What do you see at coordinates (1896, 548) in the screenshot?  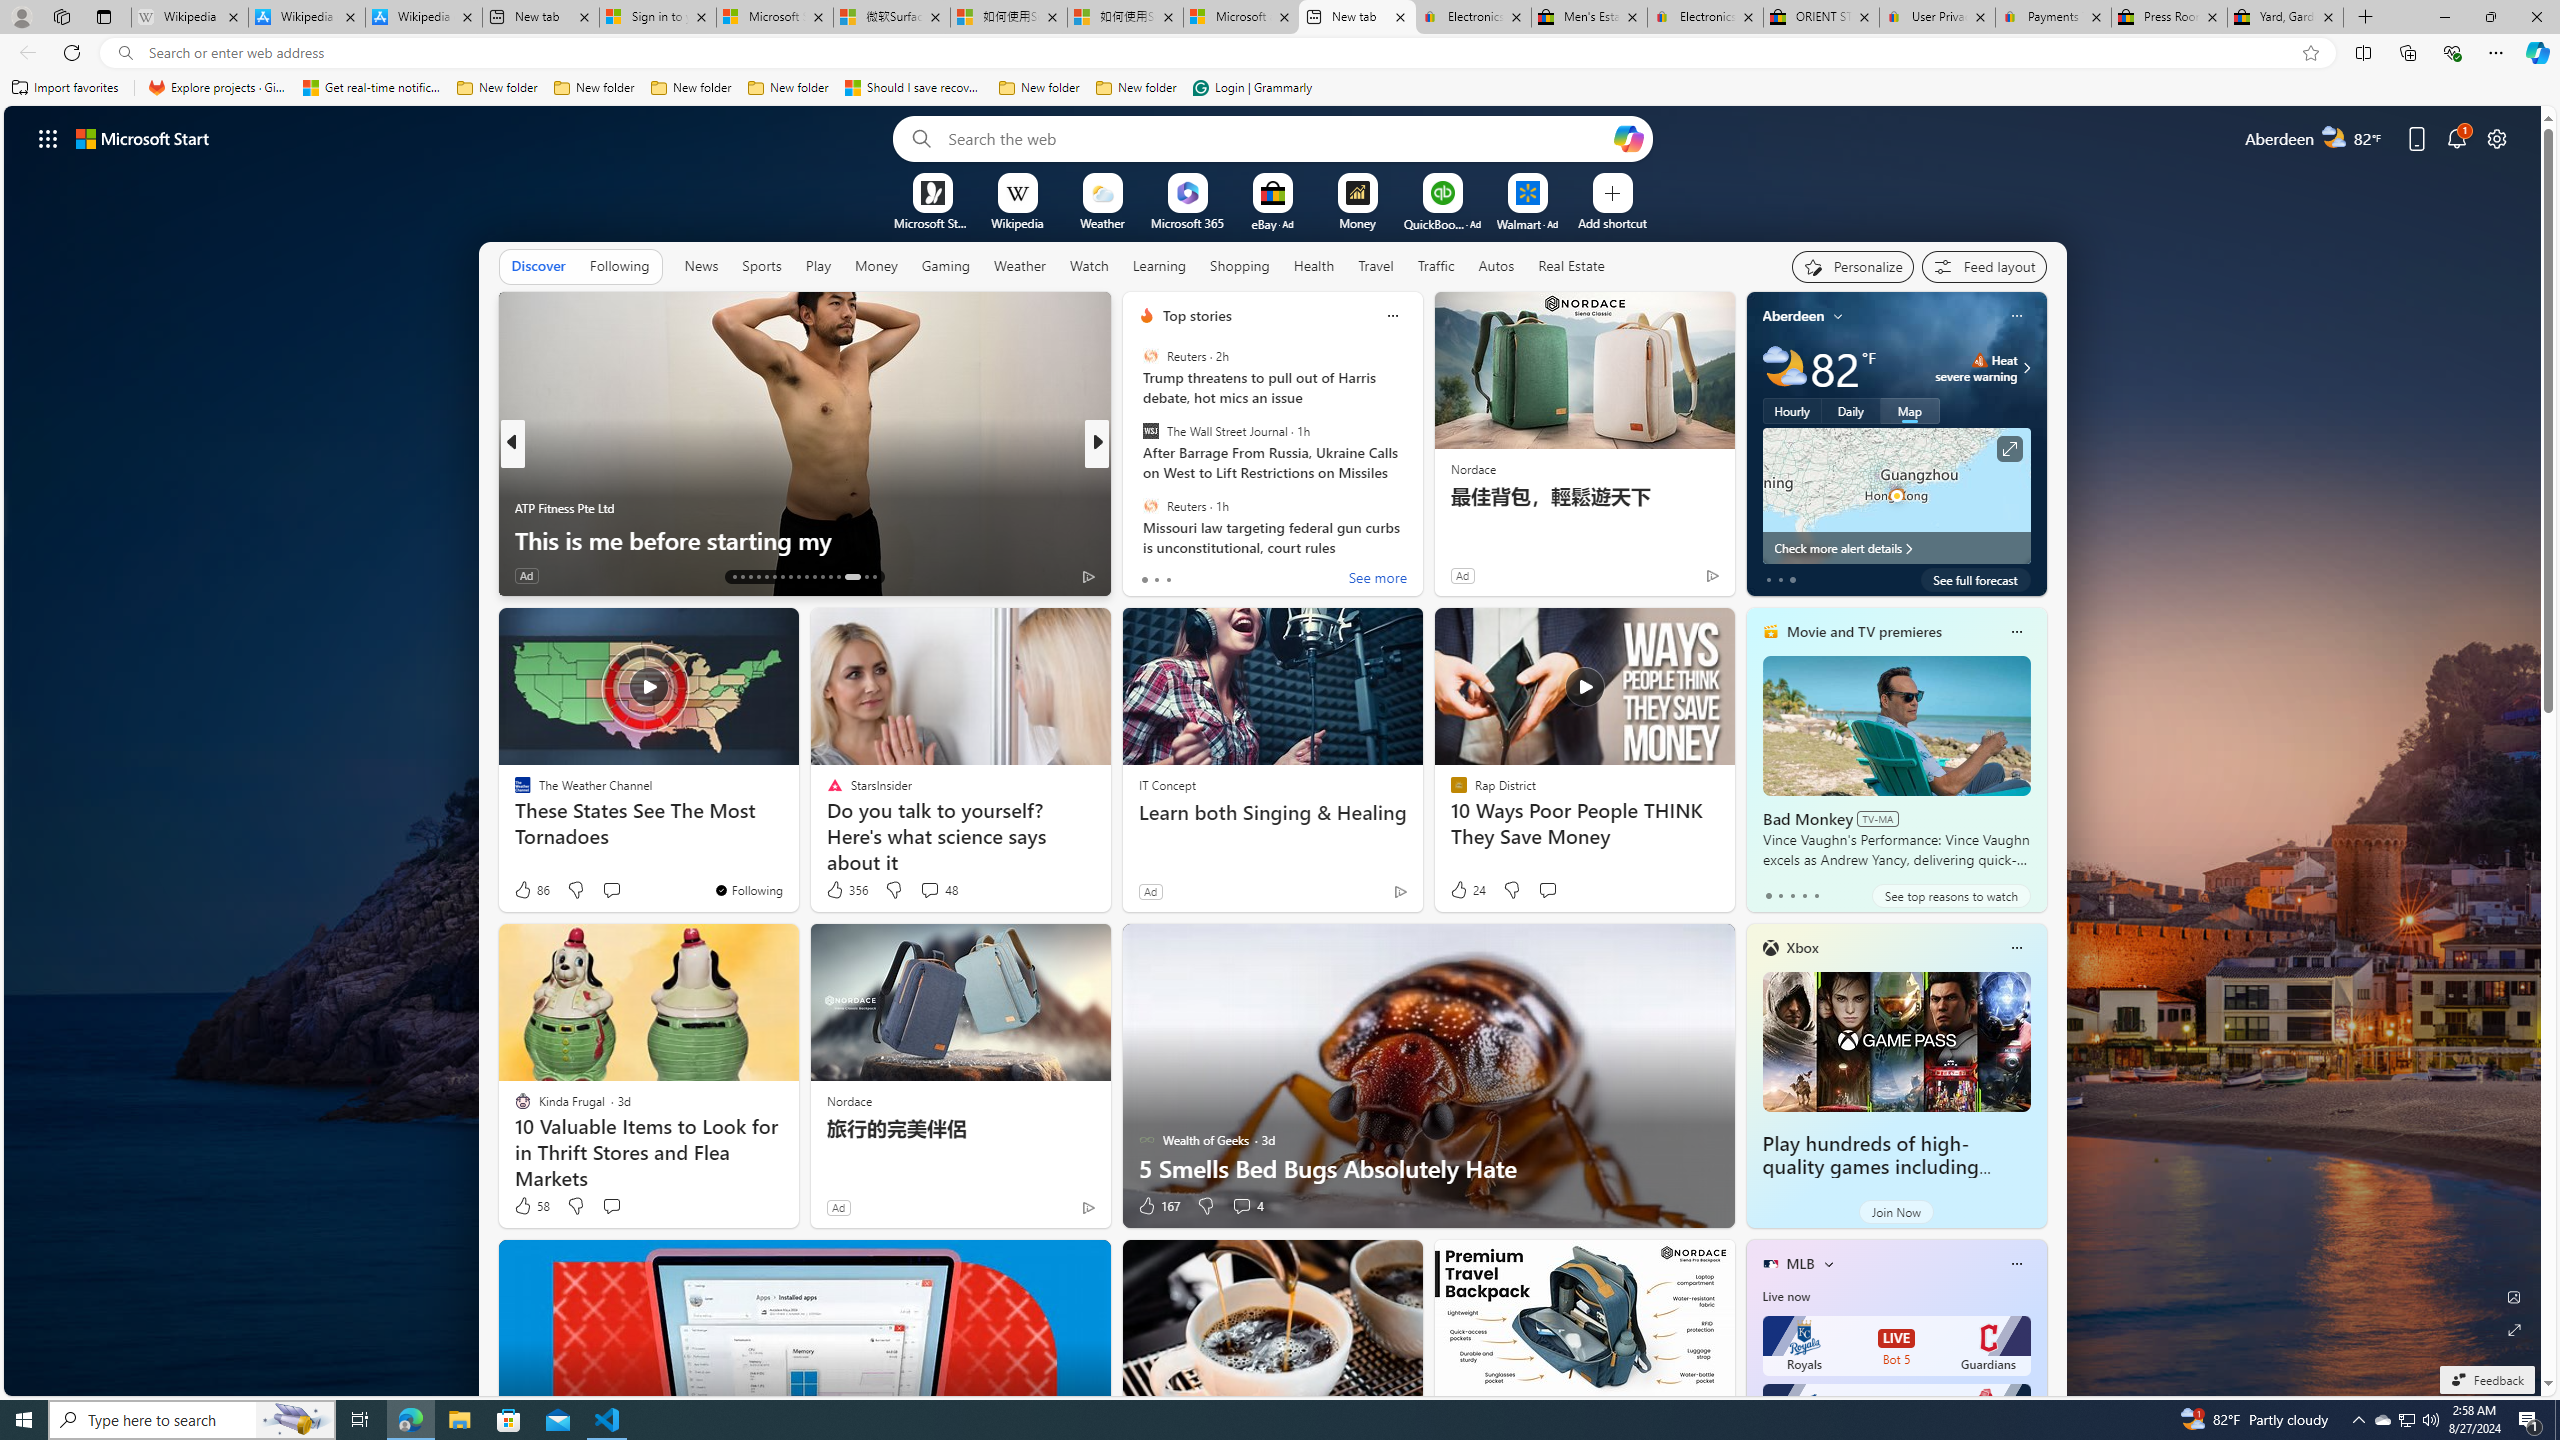 I see `Check more alert details` at bounding box center [1896, 548].